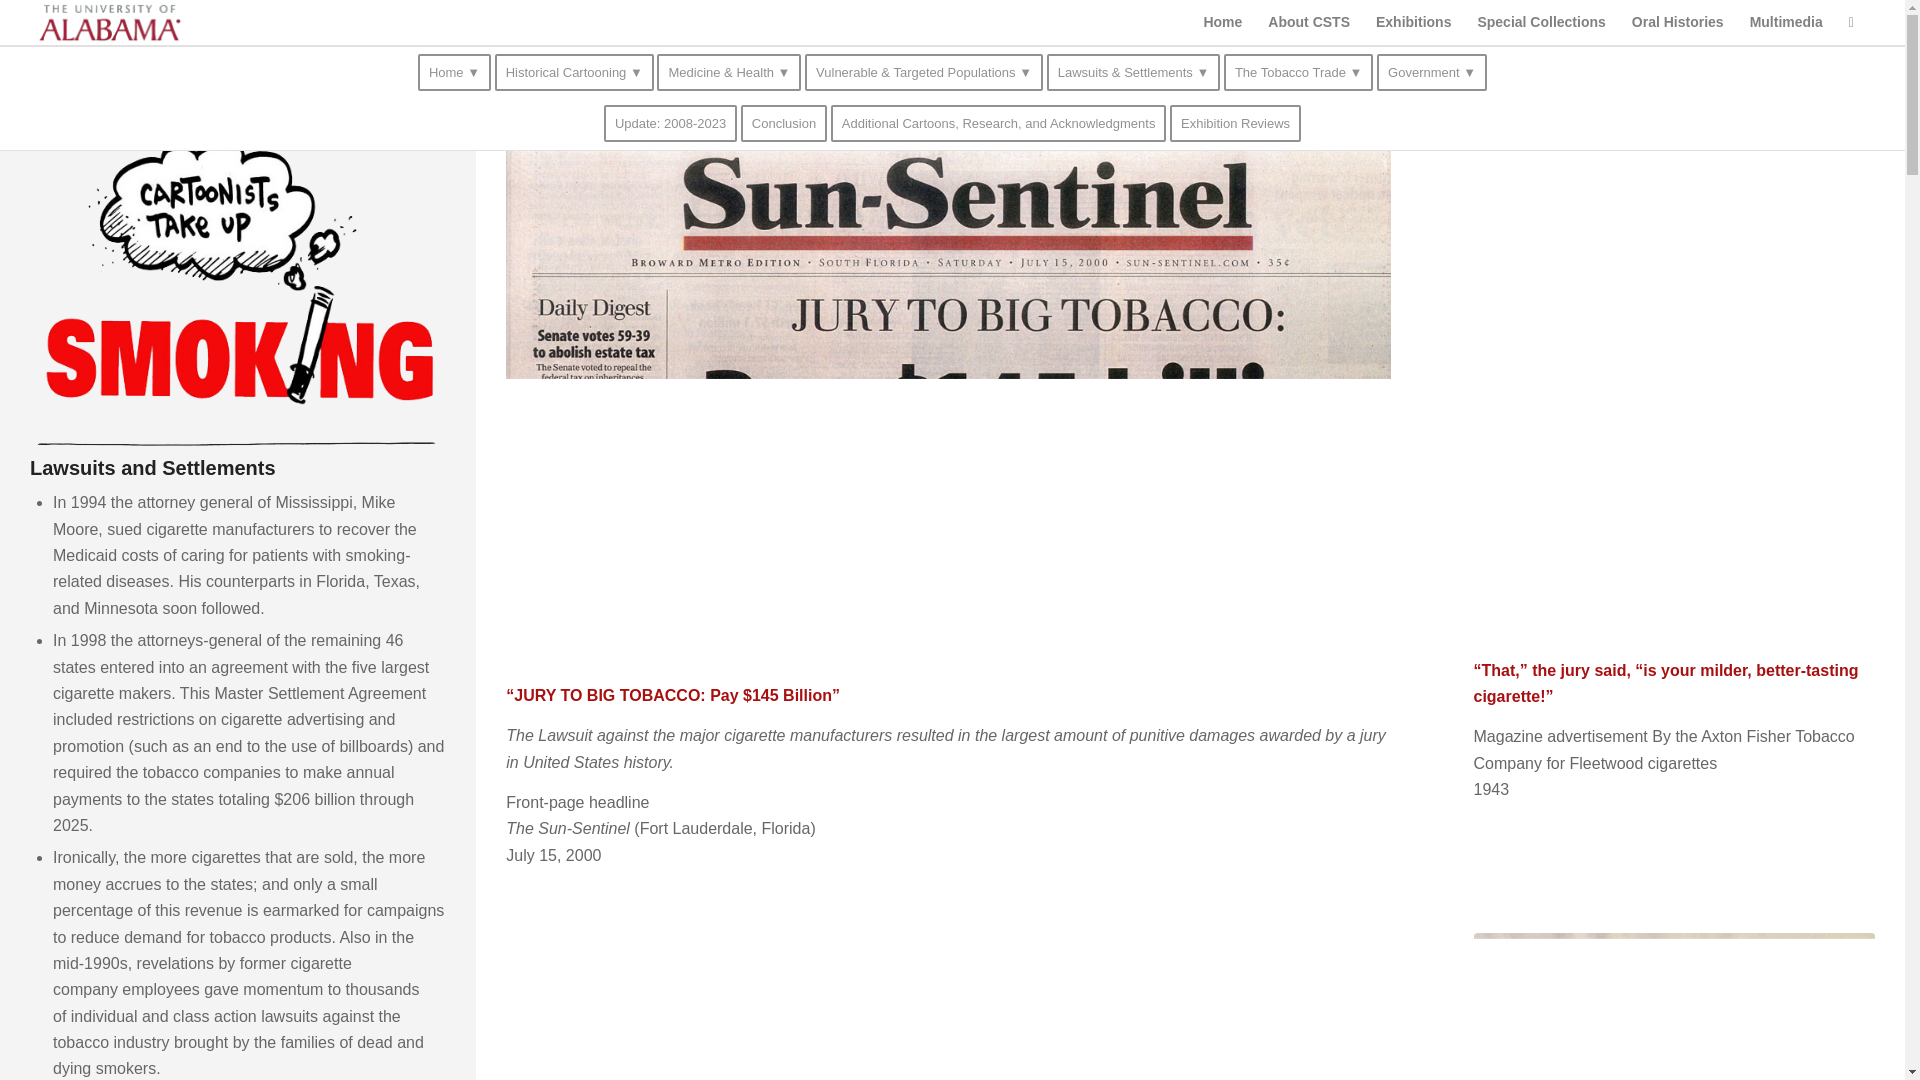  I want to click on Exhibitions, so click(1413, 22).